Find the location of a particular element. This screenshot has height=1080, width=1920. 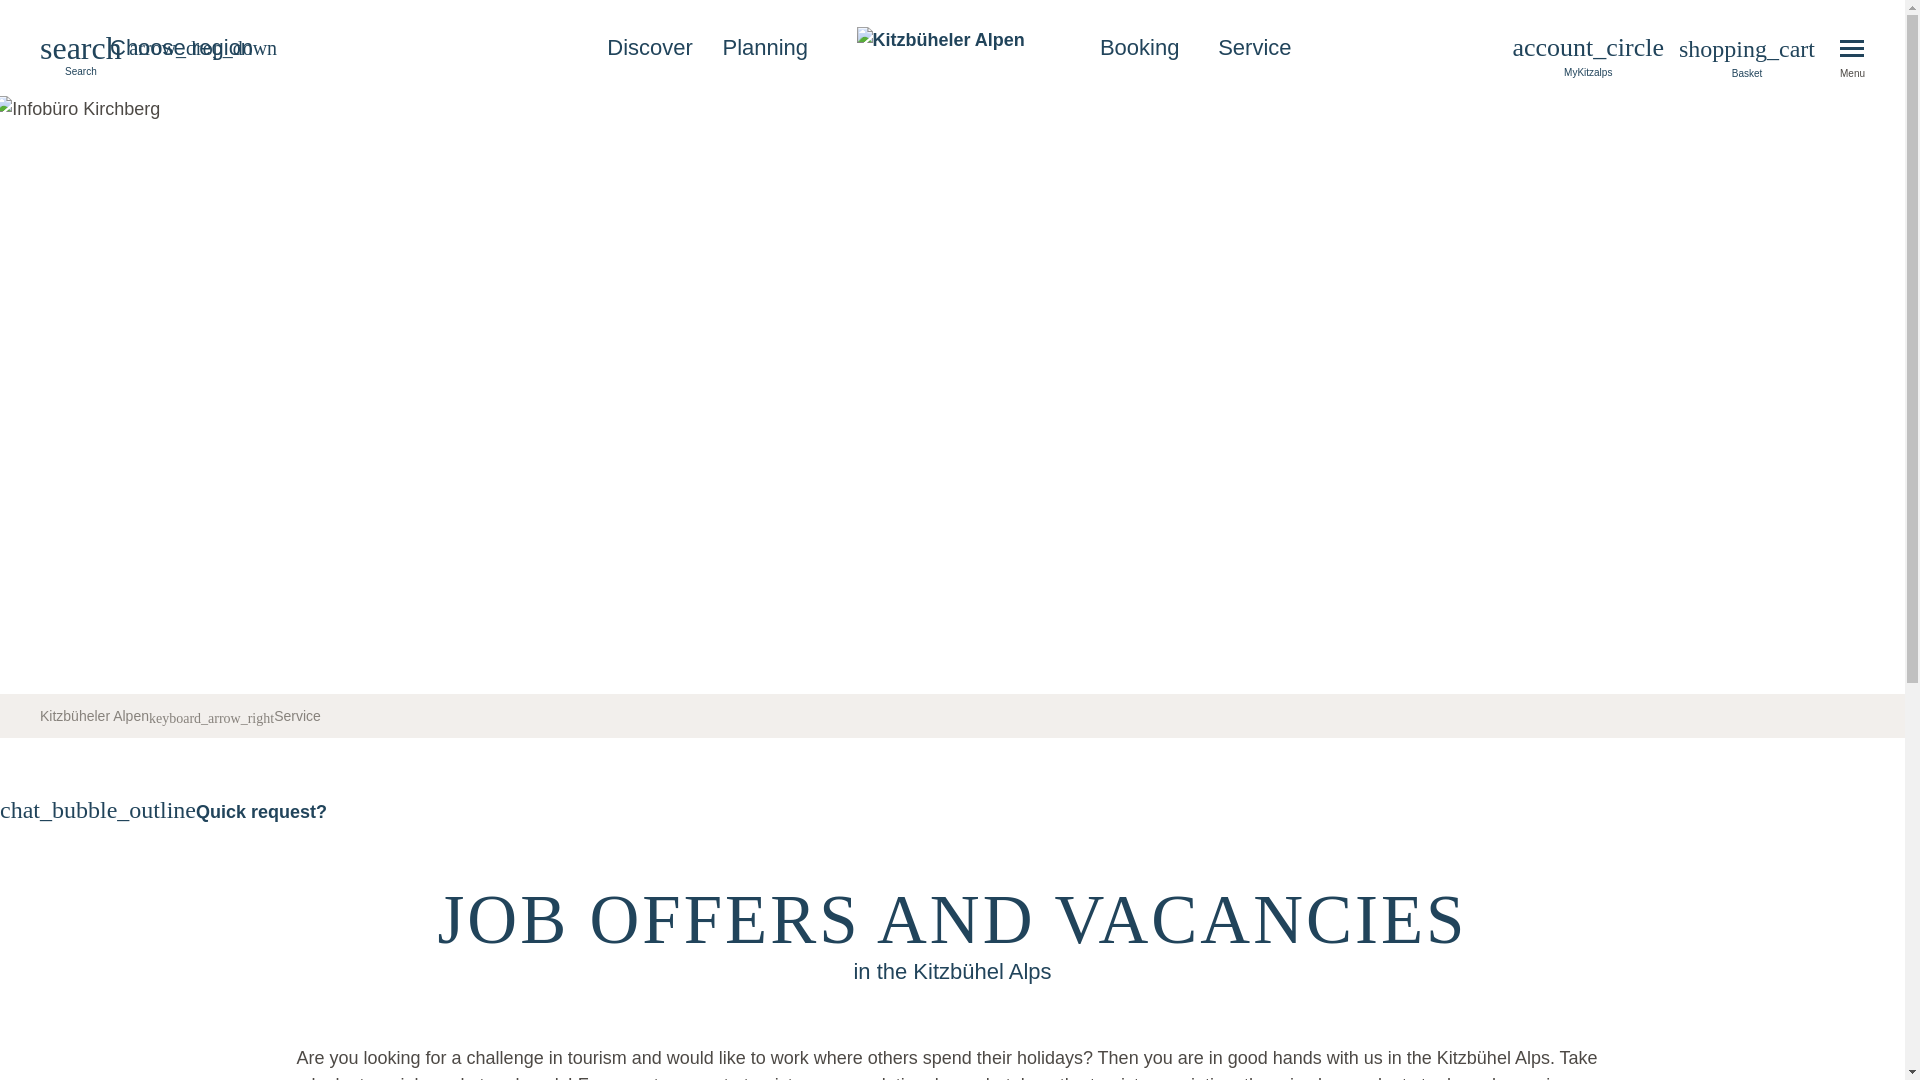

Planning is located at coordinates (766, 48).